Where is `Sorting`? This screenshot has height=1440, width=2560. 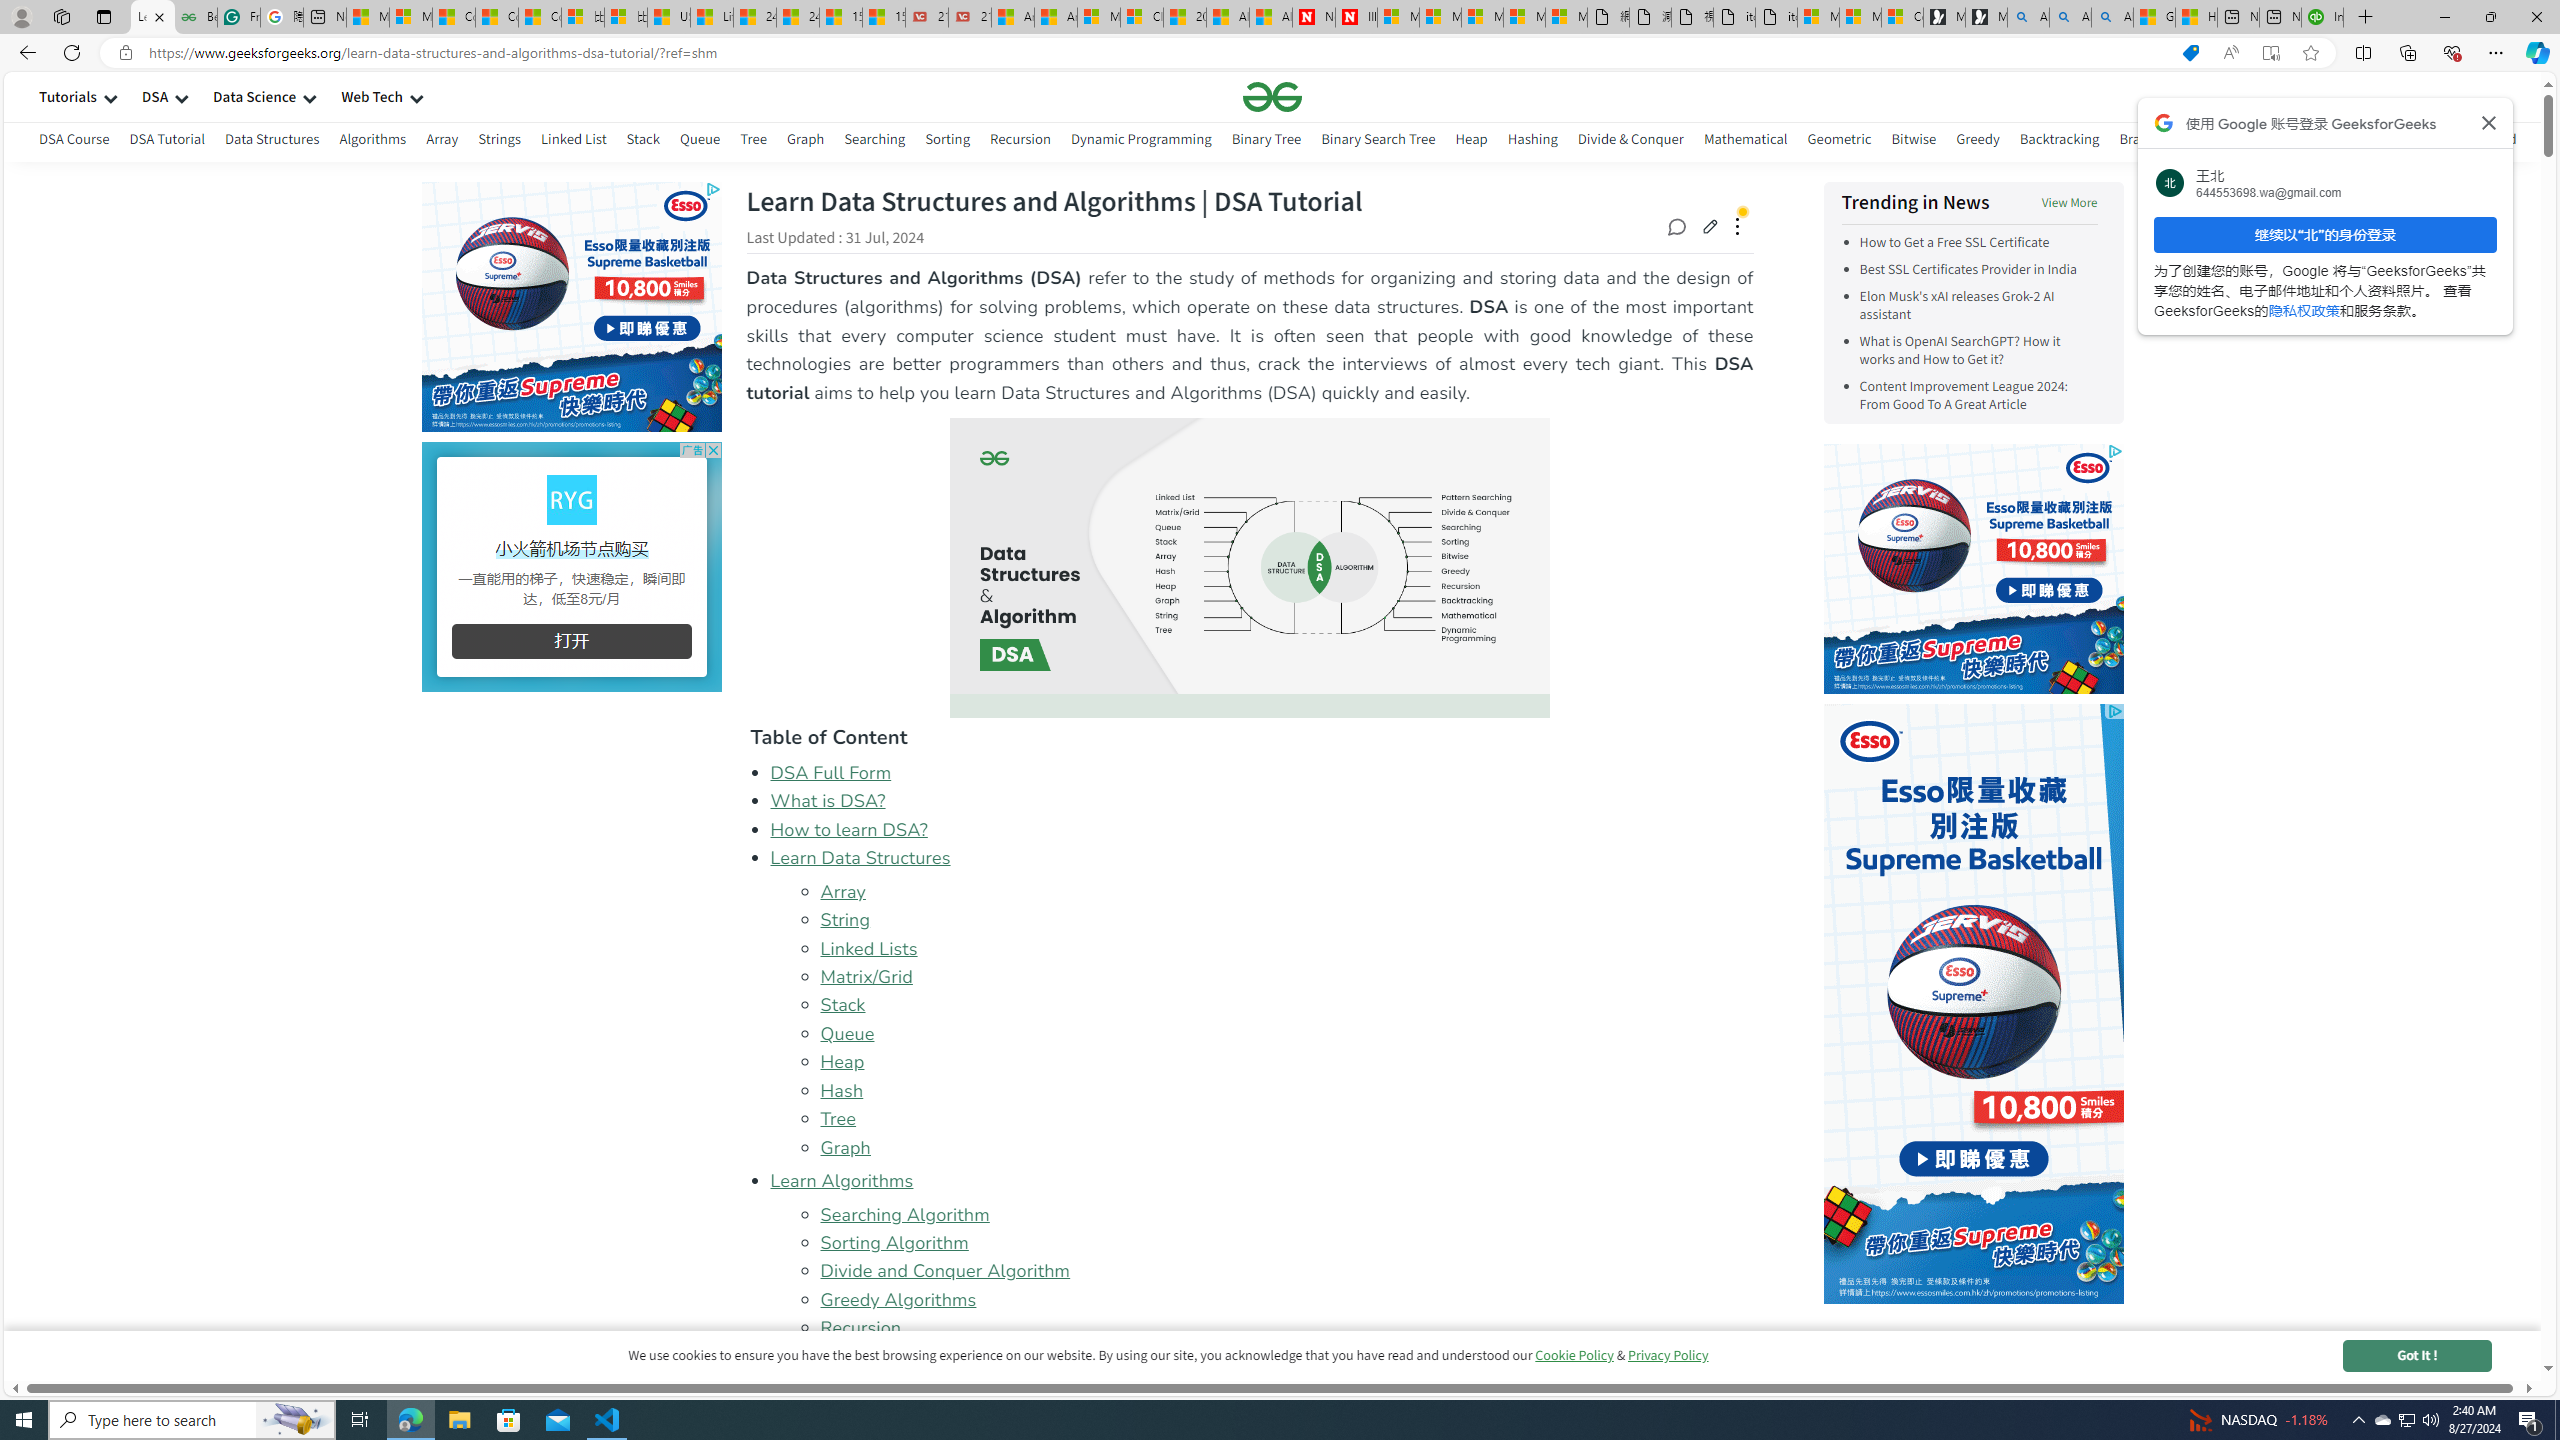
Sorting is located at coordinates (946, 142).